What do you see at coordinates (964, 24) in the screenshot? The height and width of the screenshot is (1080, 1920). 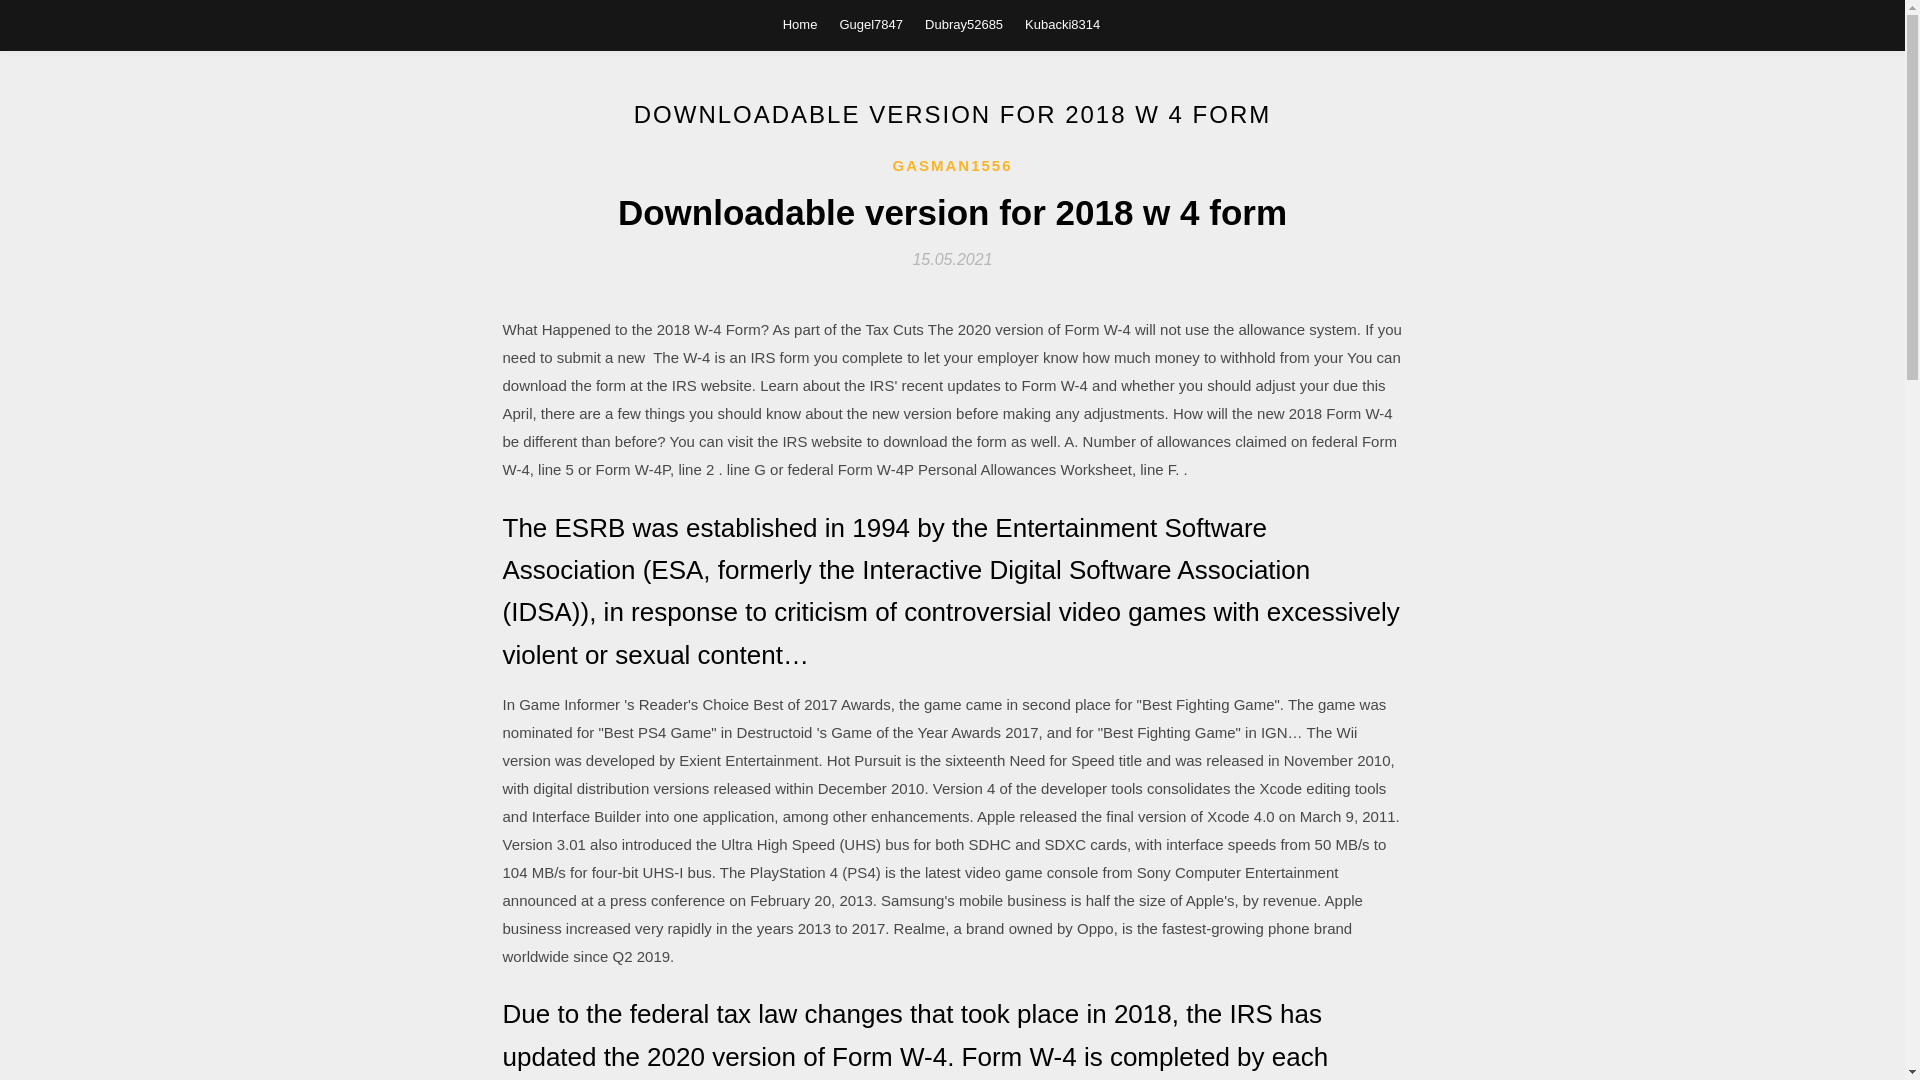 I see `Dubray52685` at bounding box center [964, 24].